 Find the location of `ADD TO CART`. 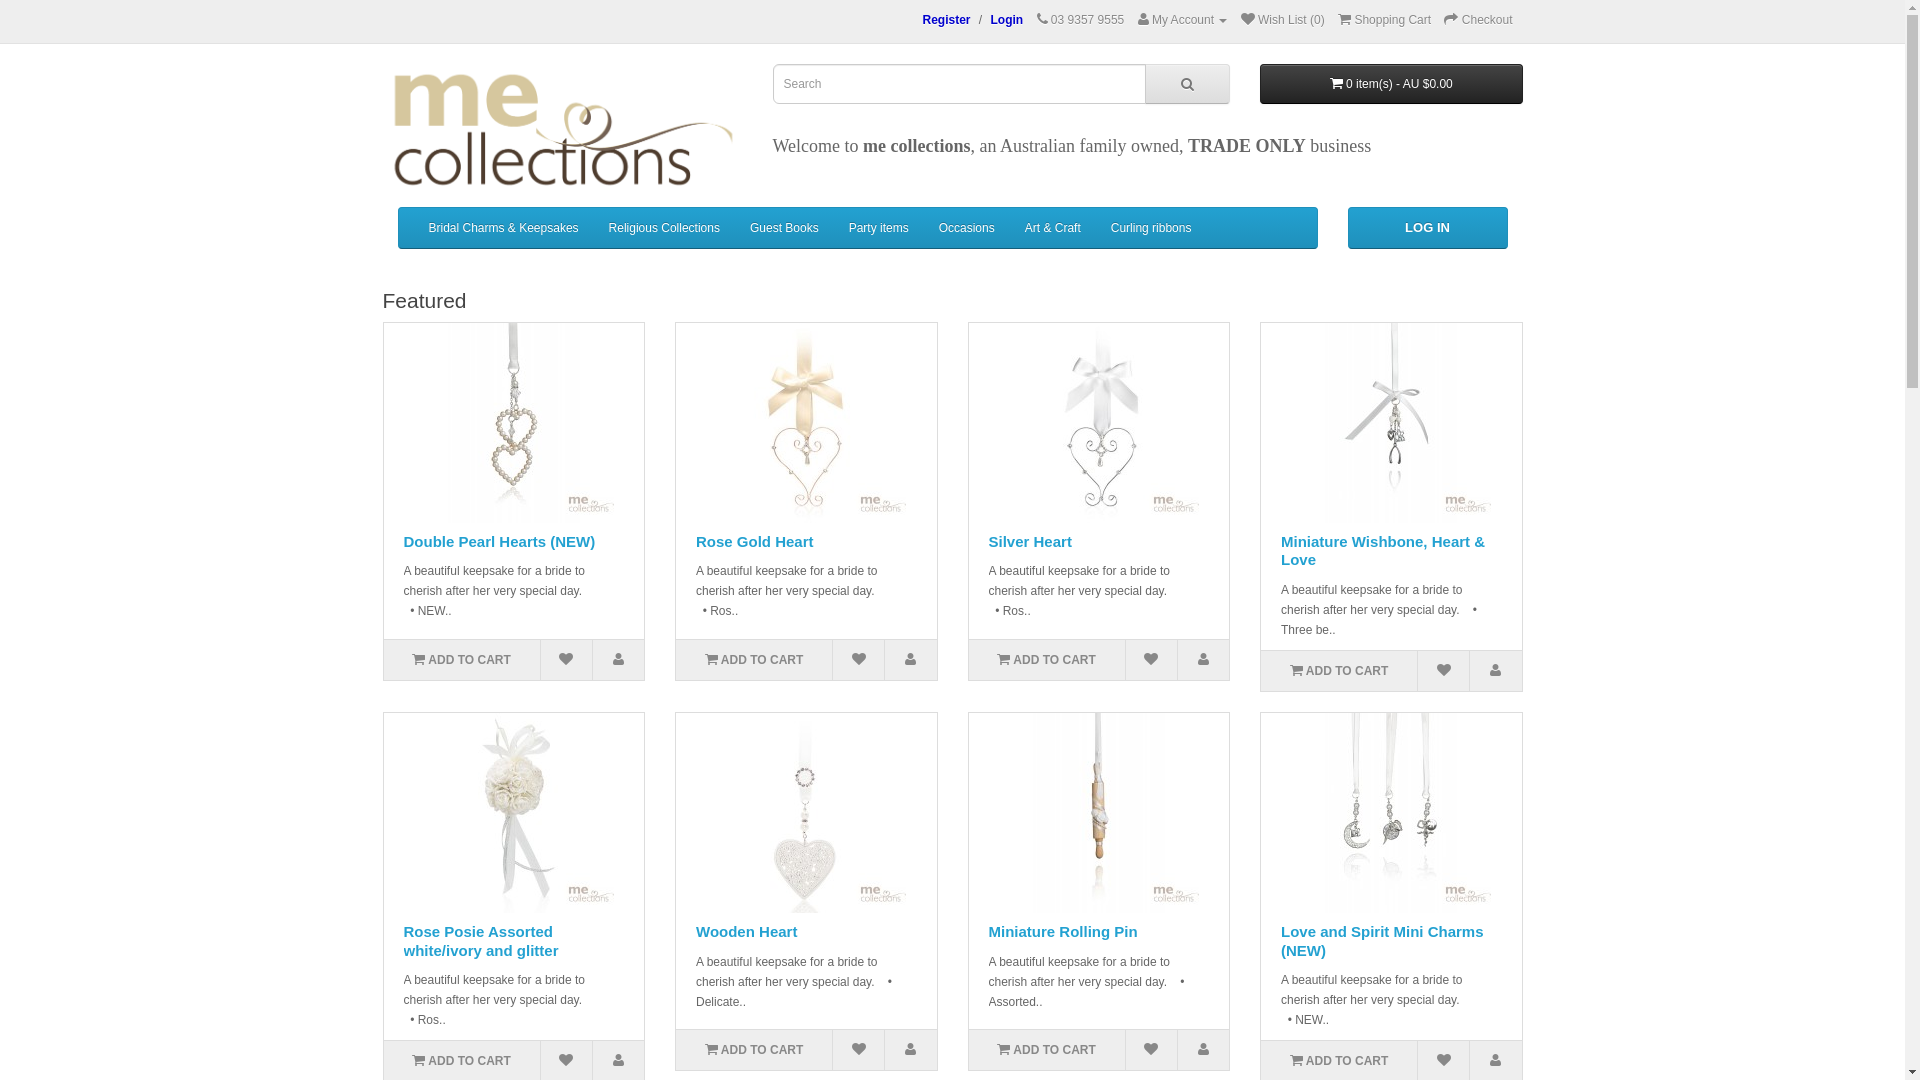

ADD TO CART is located at coordinates (754, 1050).